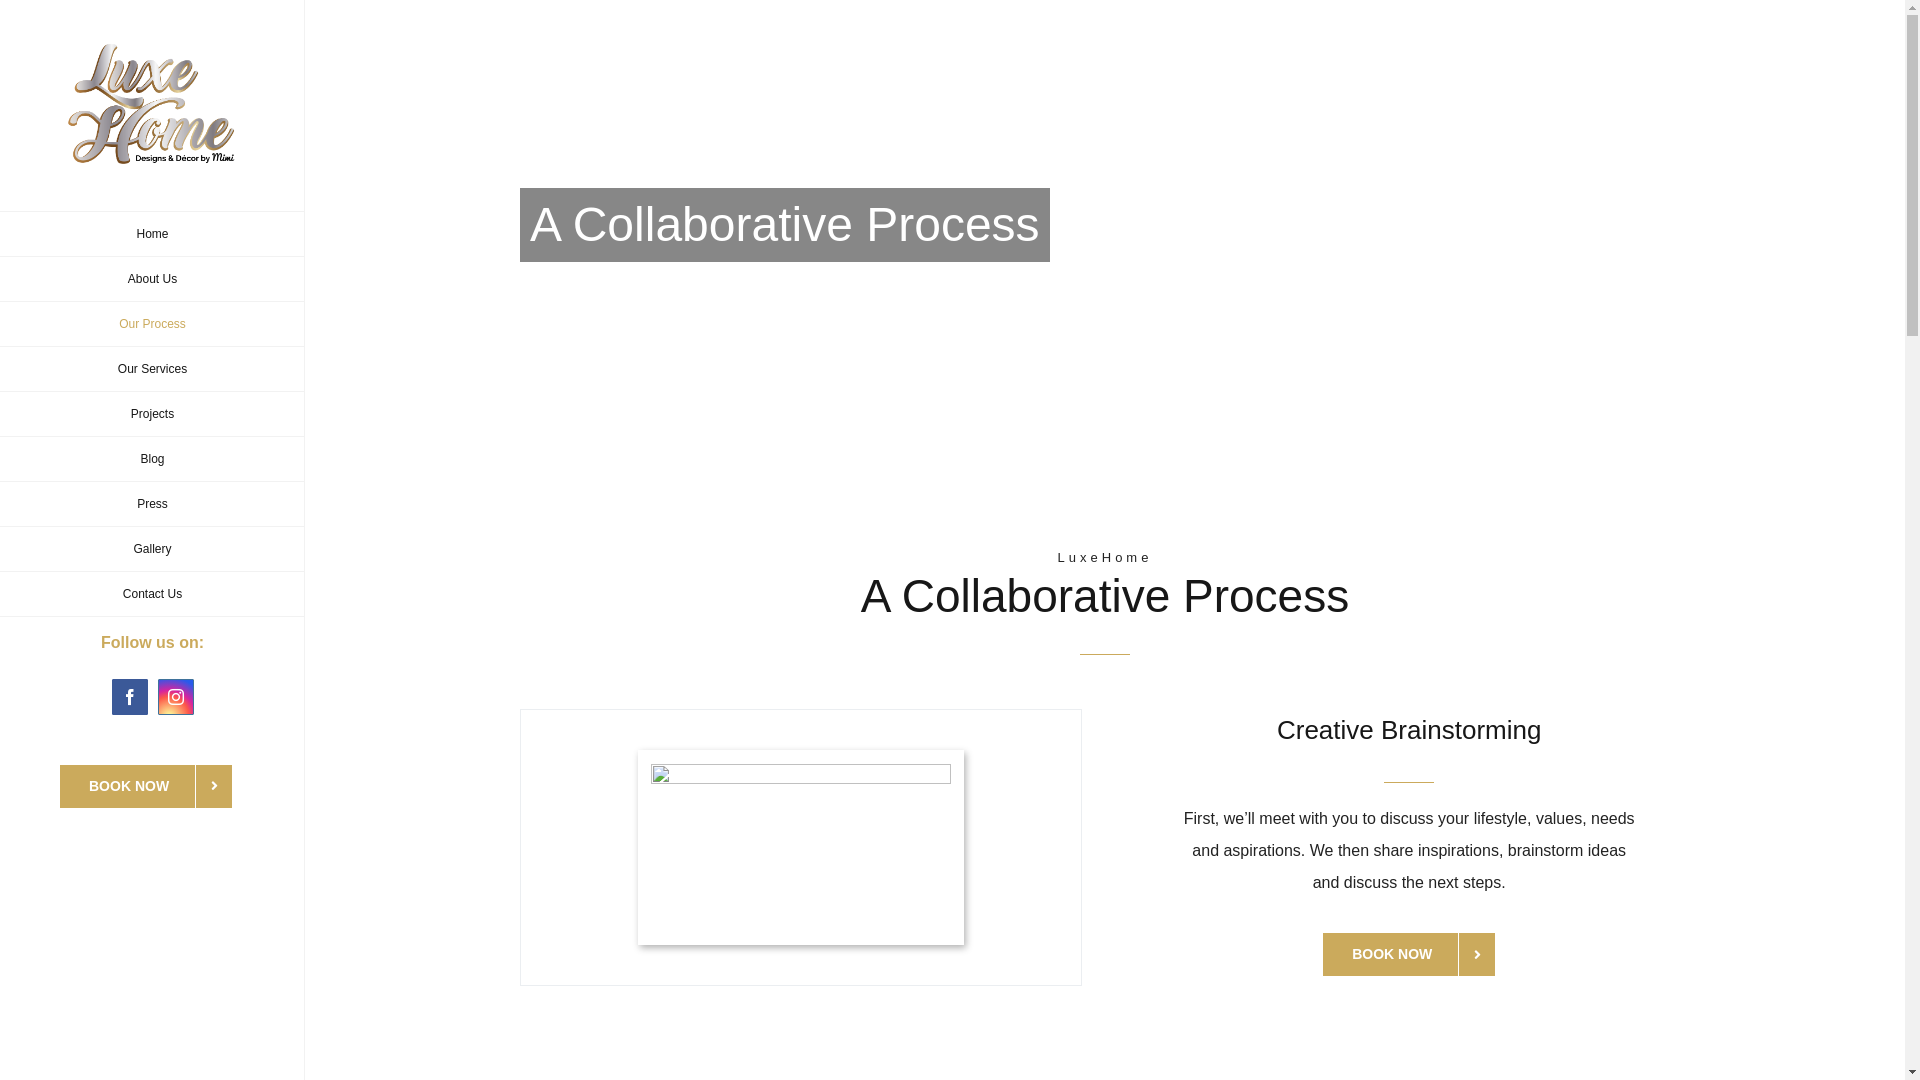  What do you see at coordinates (152, 324) in the screenshot?
I see `Our Process` at bounding box center [152, 324].